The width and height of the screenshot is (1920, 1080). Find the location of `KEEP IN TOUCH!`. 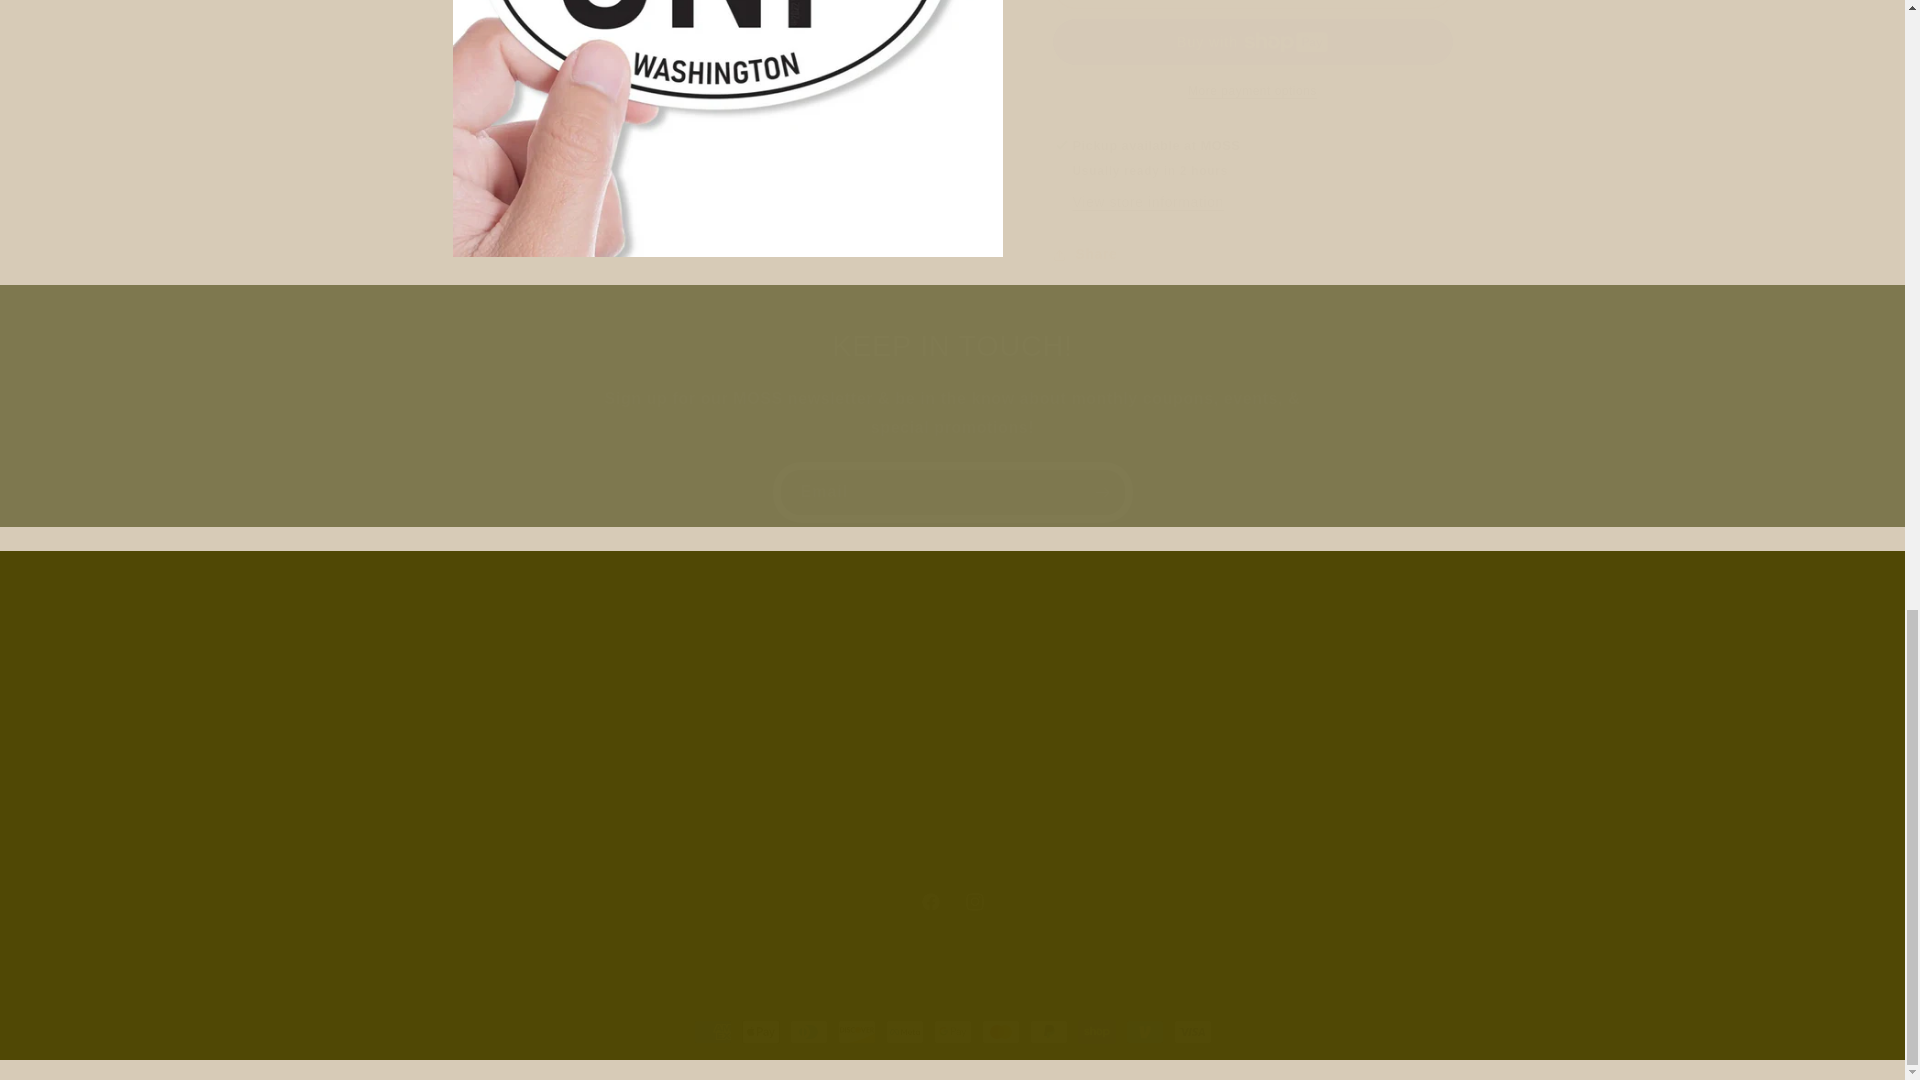

KEEP IN TOUCH! is located at coordinates (952, 347).